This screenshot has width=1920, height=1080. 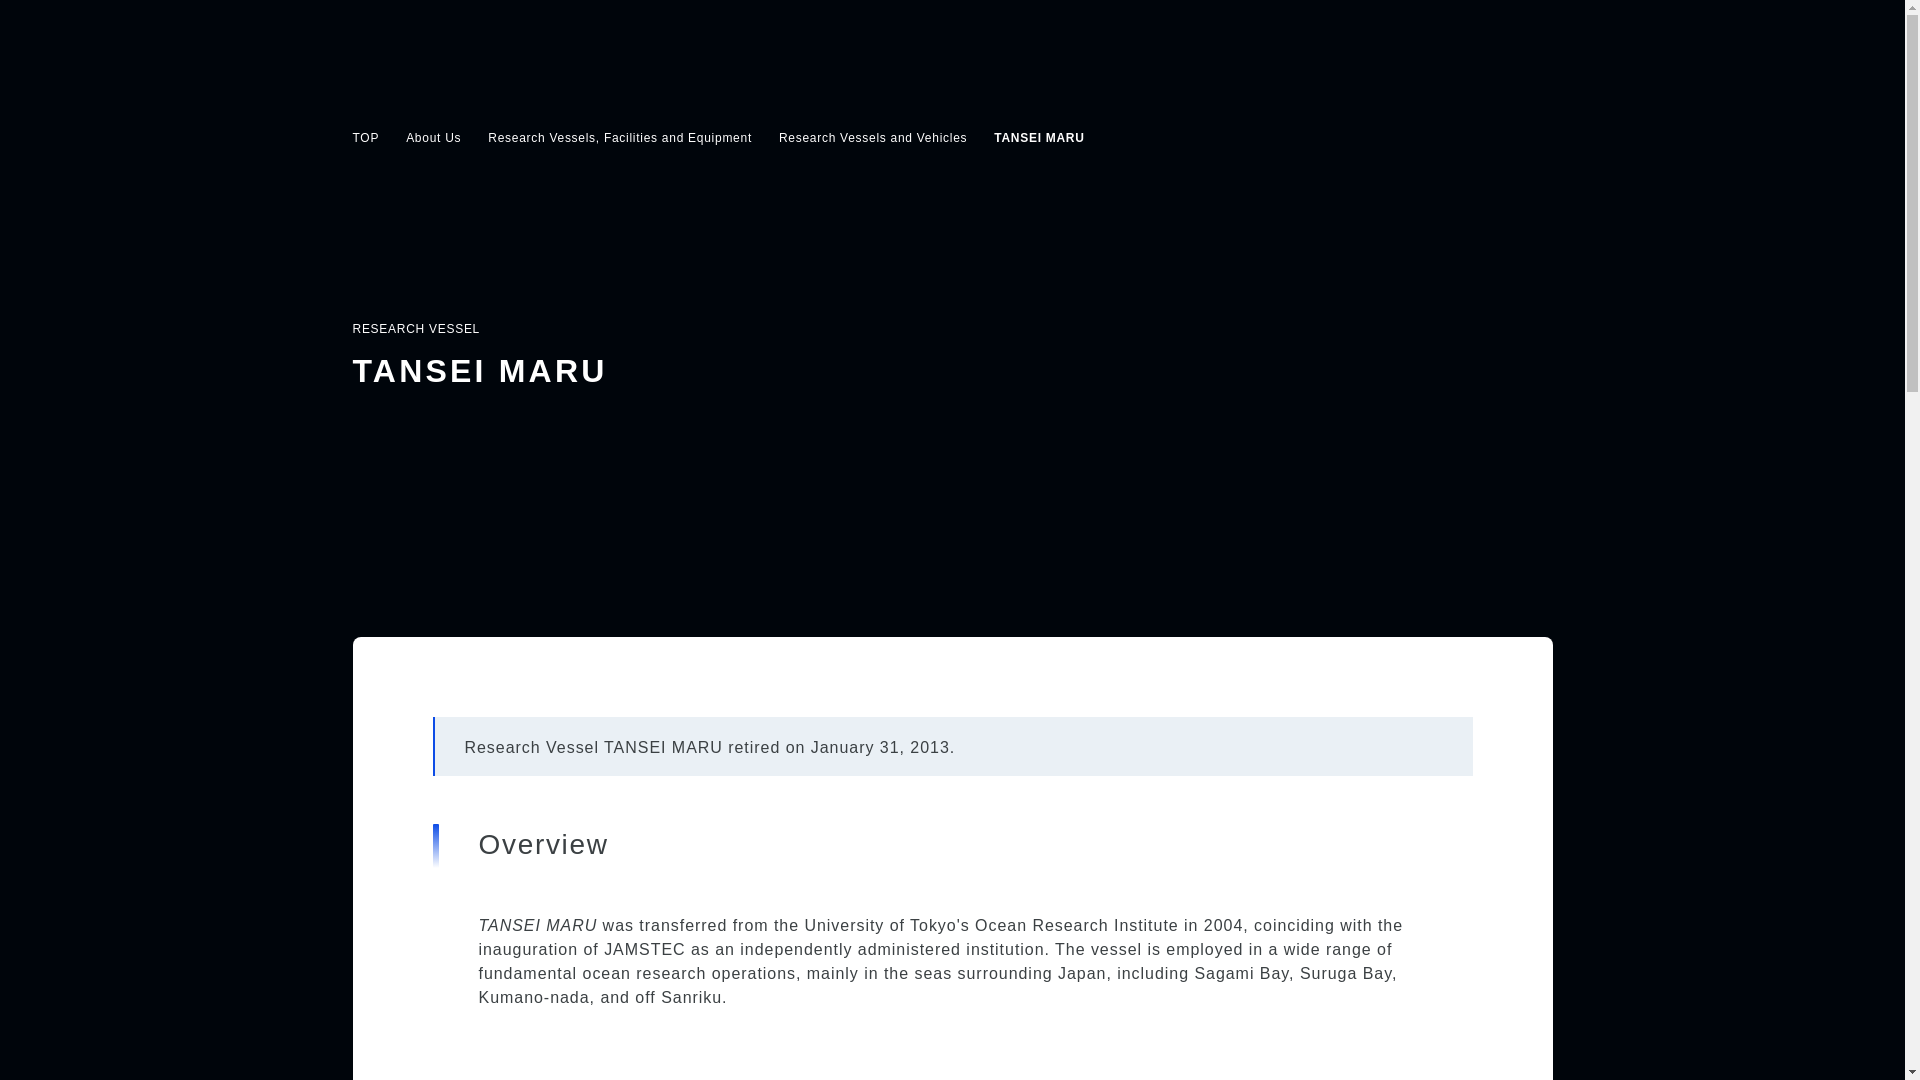 I want to click on Research Vessels and Vehicles, so click(x=873, y=137).